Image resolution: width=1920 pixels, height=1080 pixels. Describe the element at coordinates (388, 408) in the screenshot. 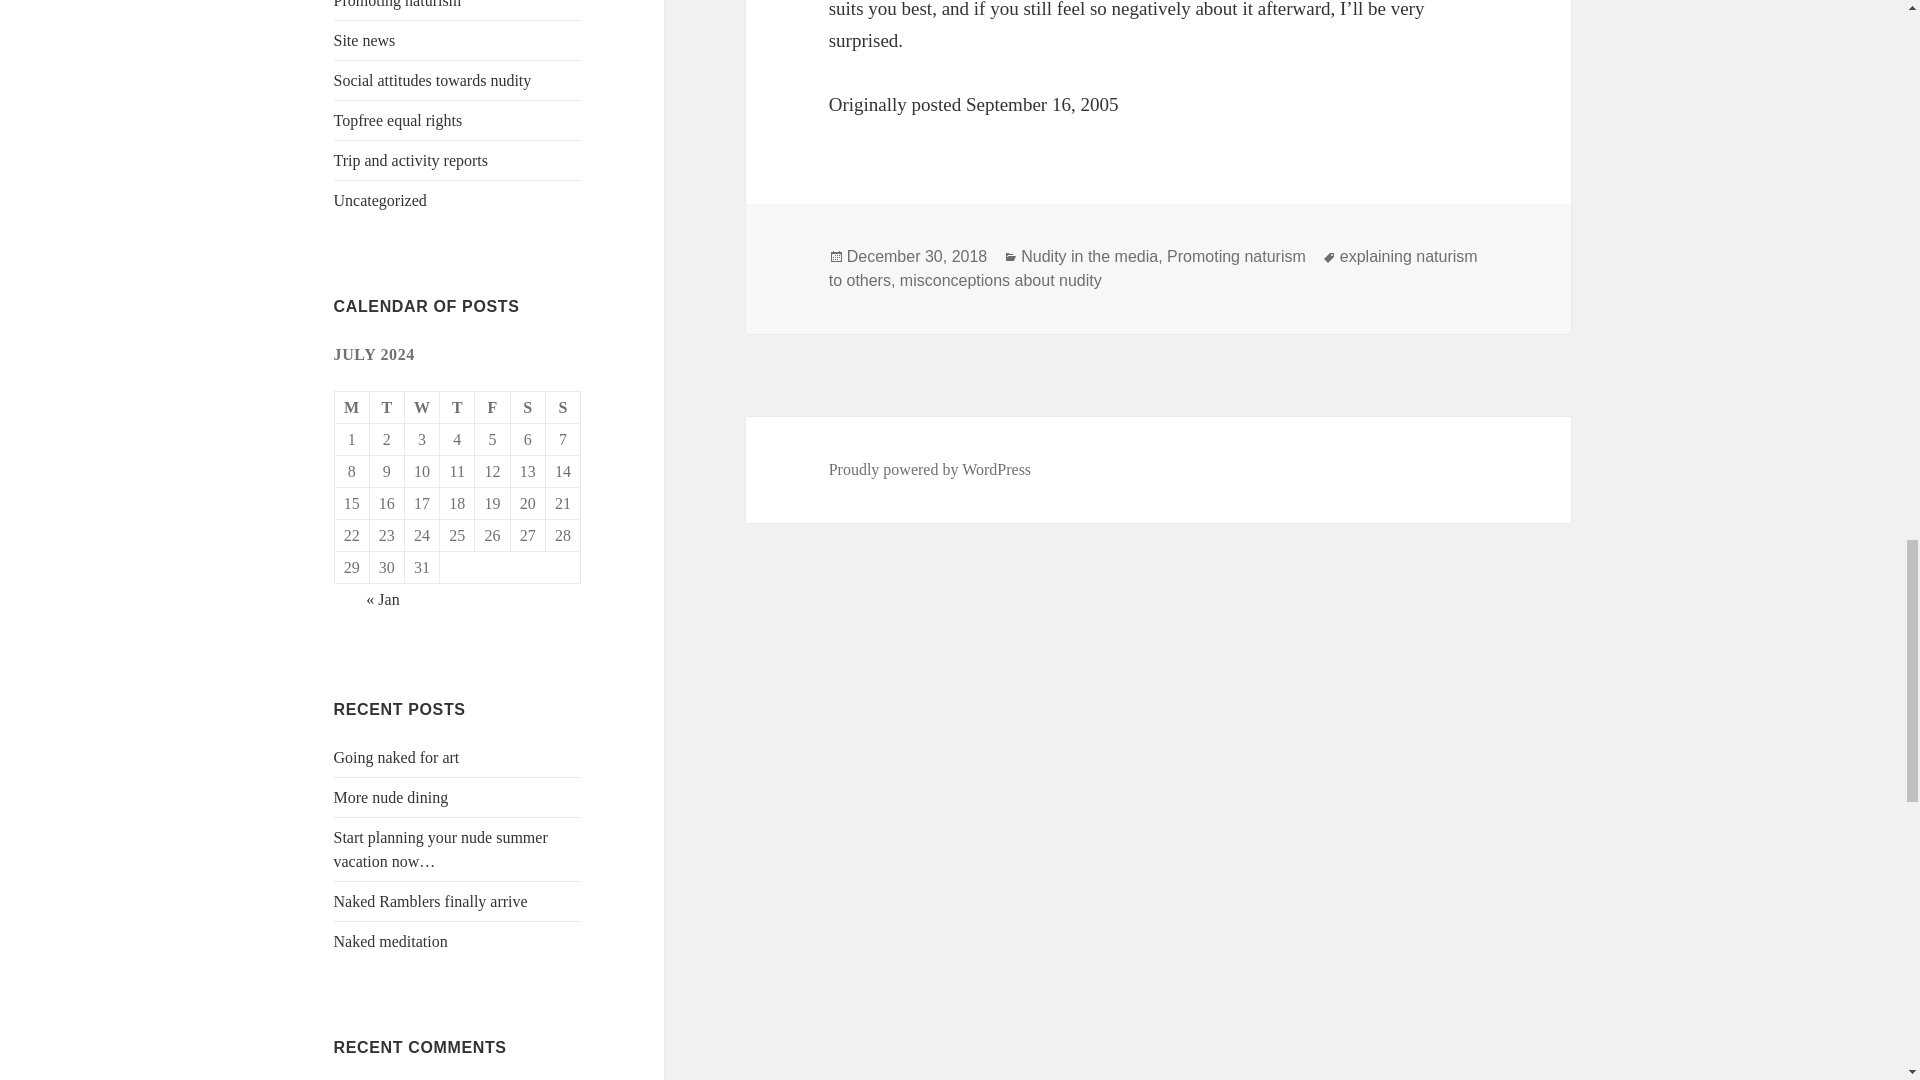

I see `Tuesday` at that location.